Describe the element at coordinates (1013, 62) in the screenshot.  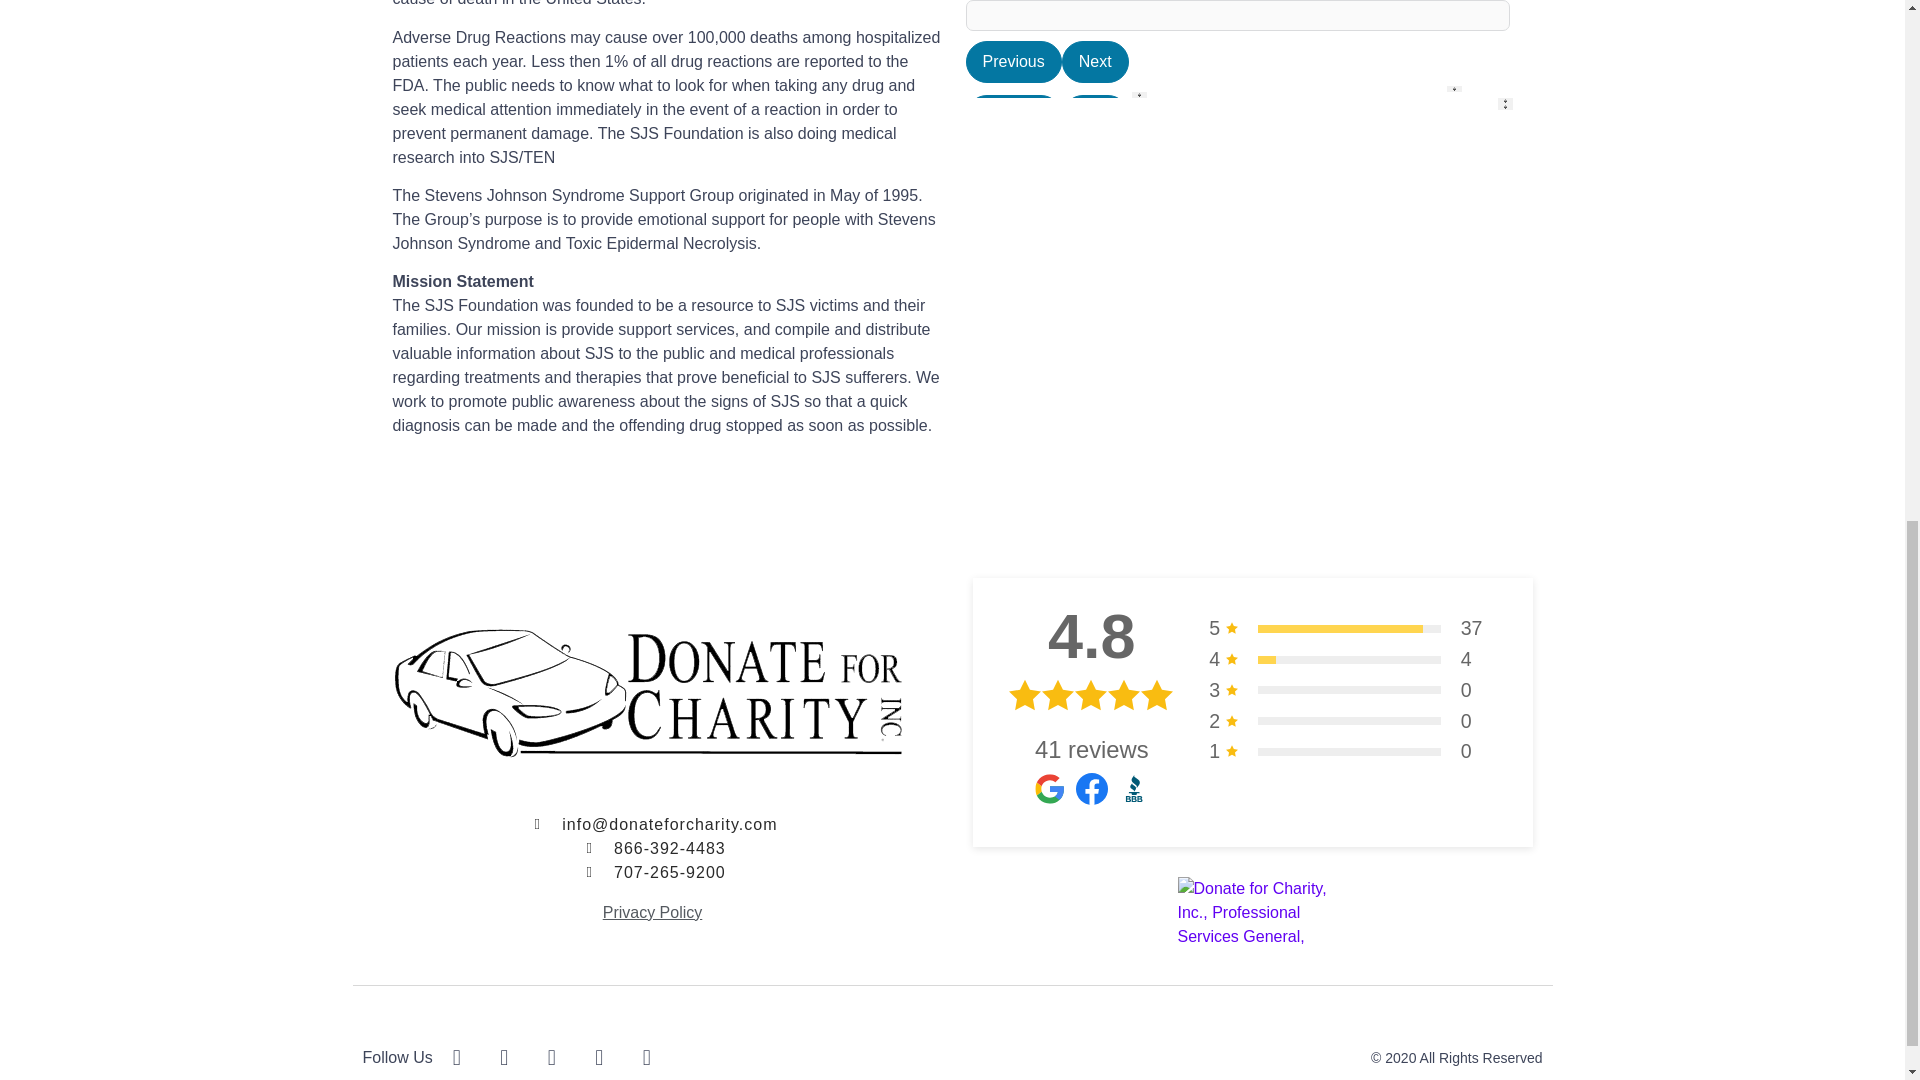
I see `Previous` at that location.